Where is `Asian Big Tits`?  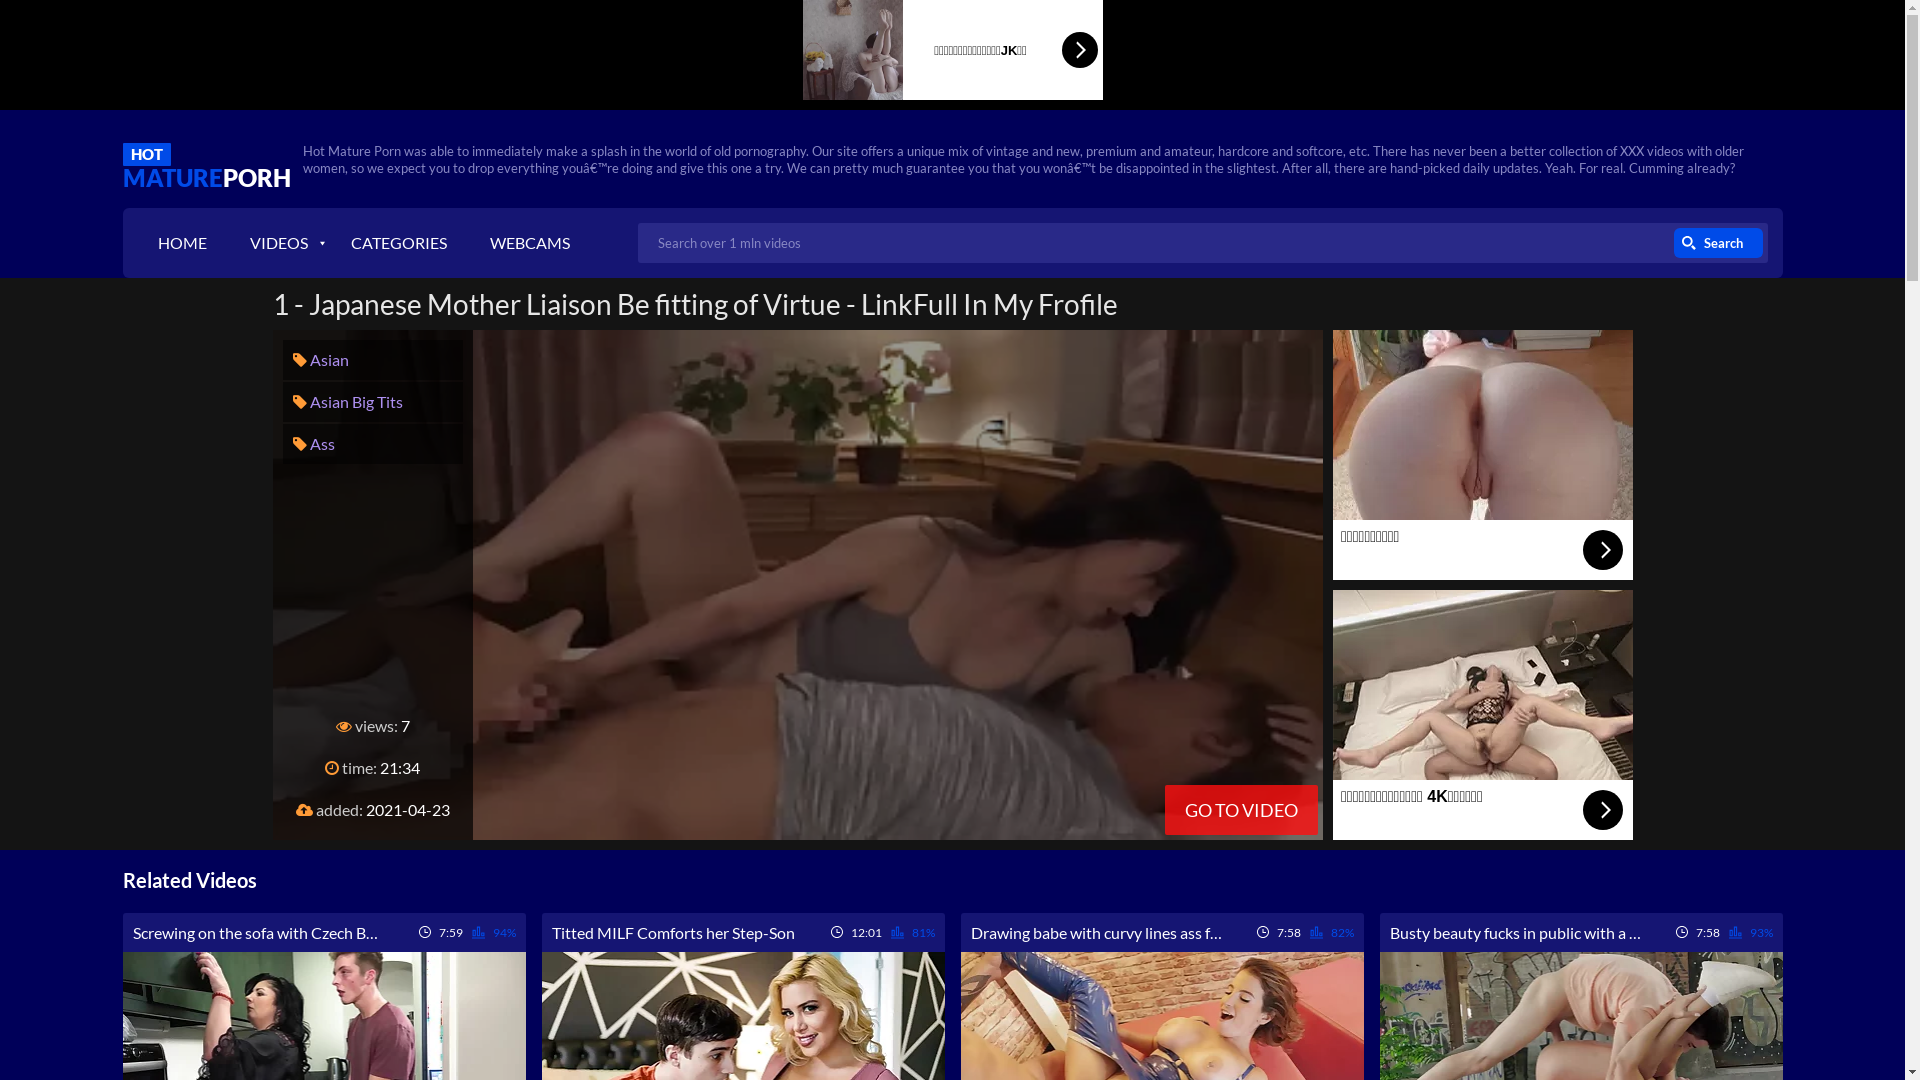 Asian Big Tits is located at coordinates (347, 402).